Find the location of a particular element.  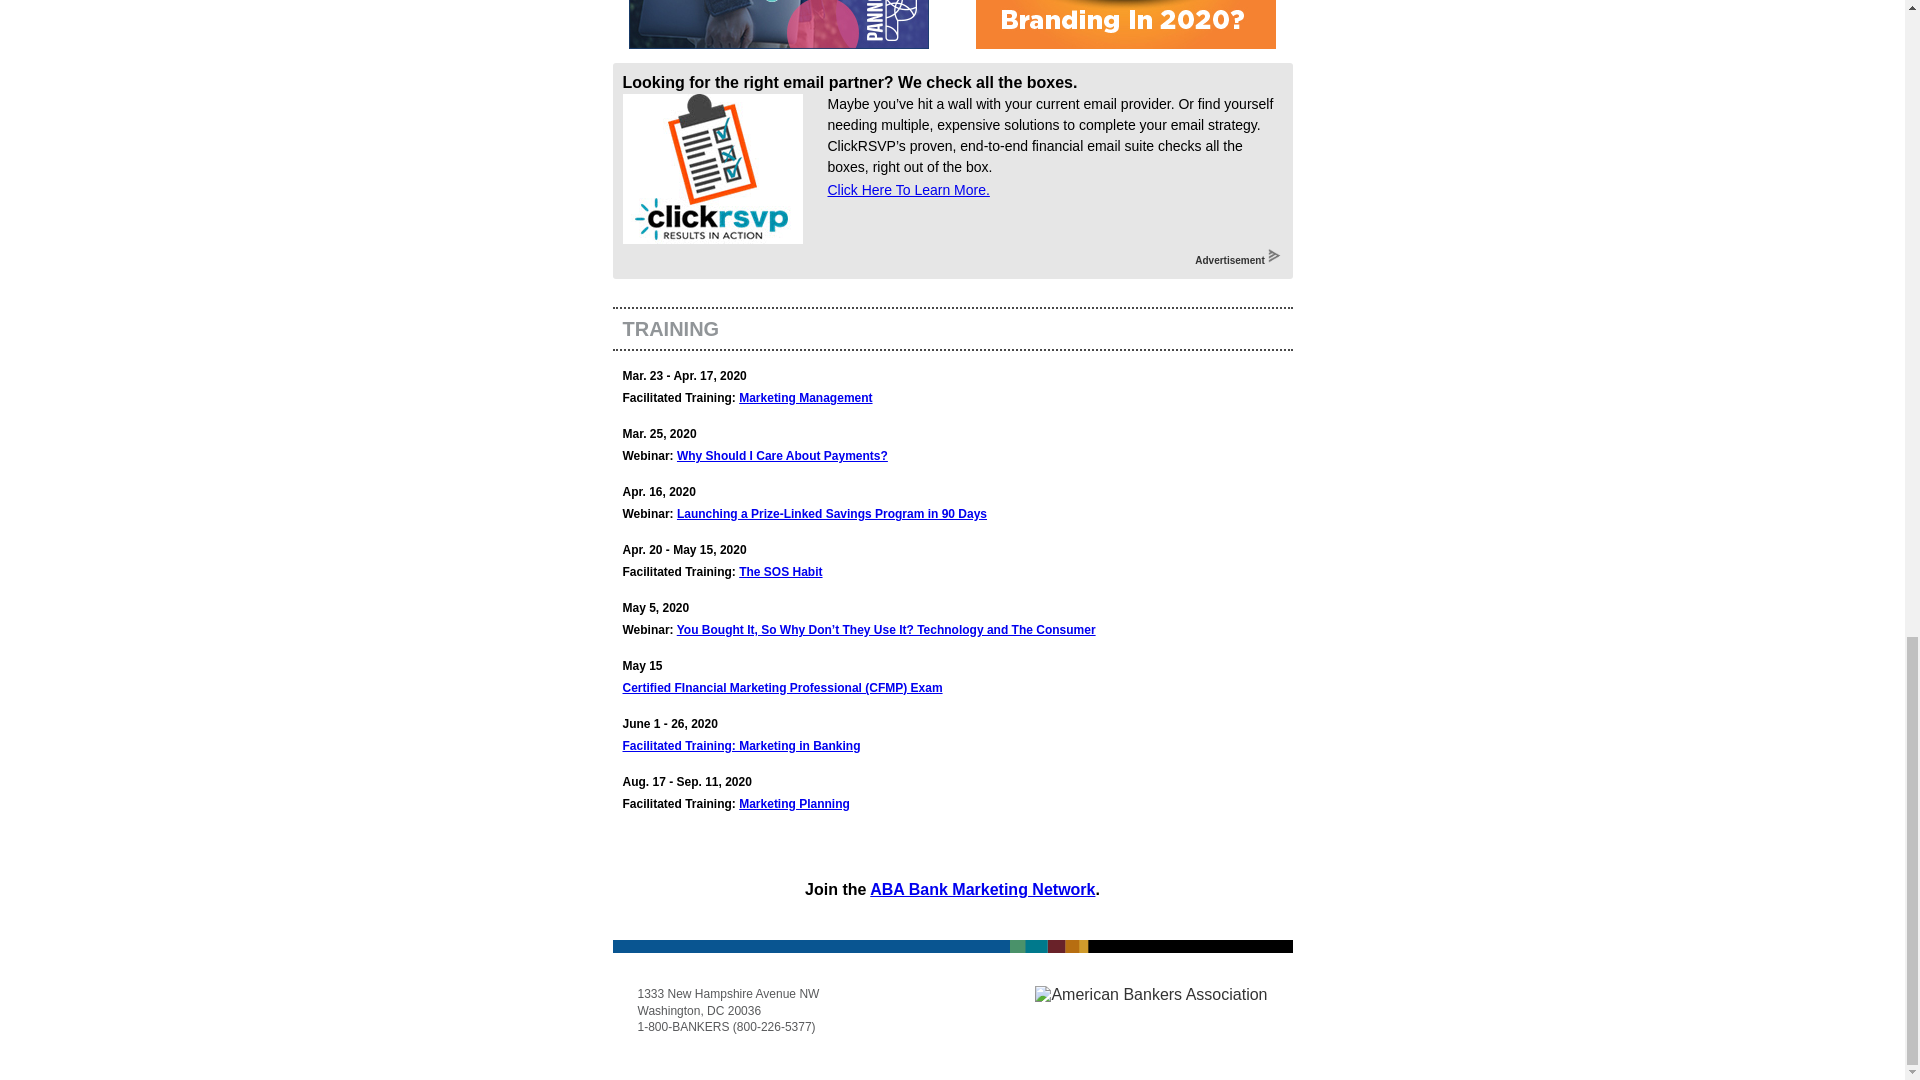

The SOS Habit is located at coordinates (780, 571).